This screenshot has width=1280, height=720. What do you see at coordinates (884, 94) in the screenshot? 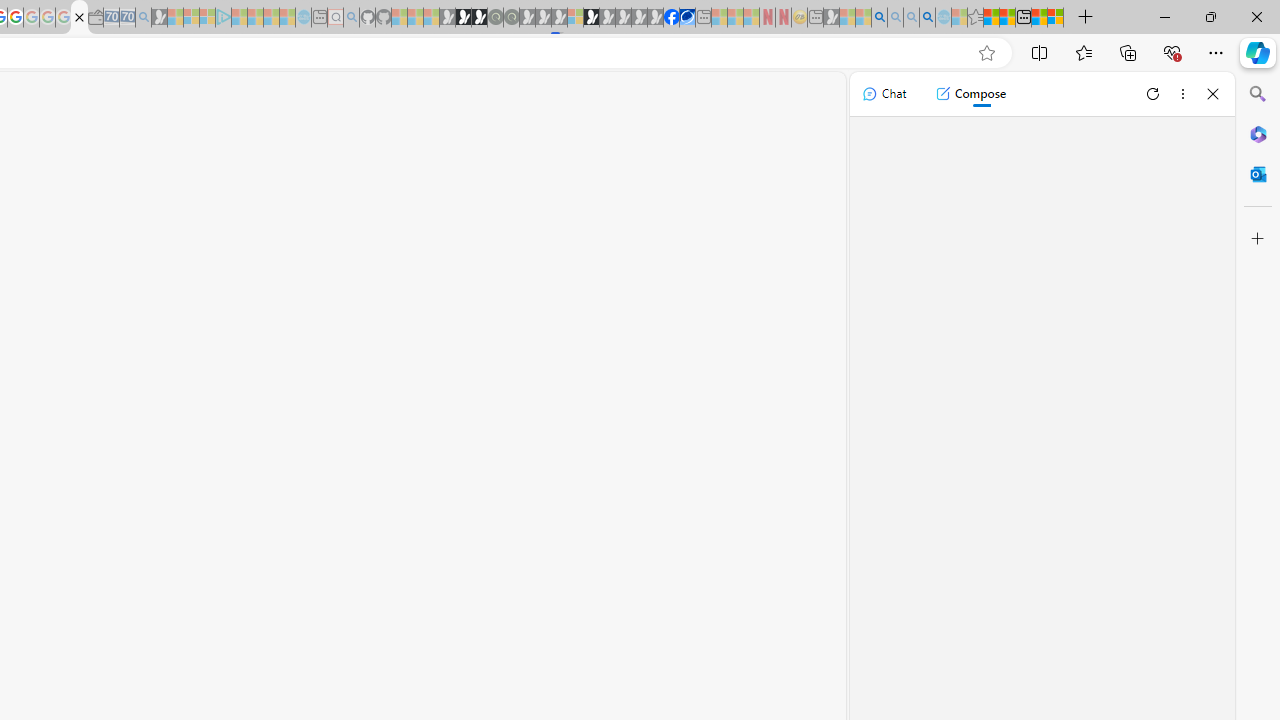
I see `Chat` at bounding box center [884, 94].